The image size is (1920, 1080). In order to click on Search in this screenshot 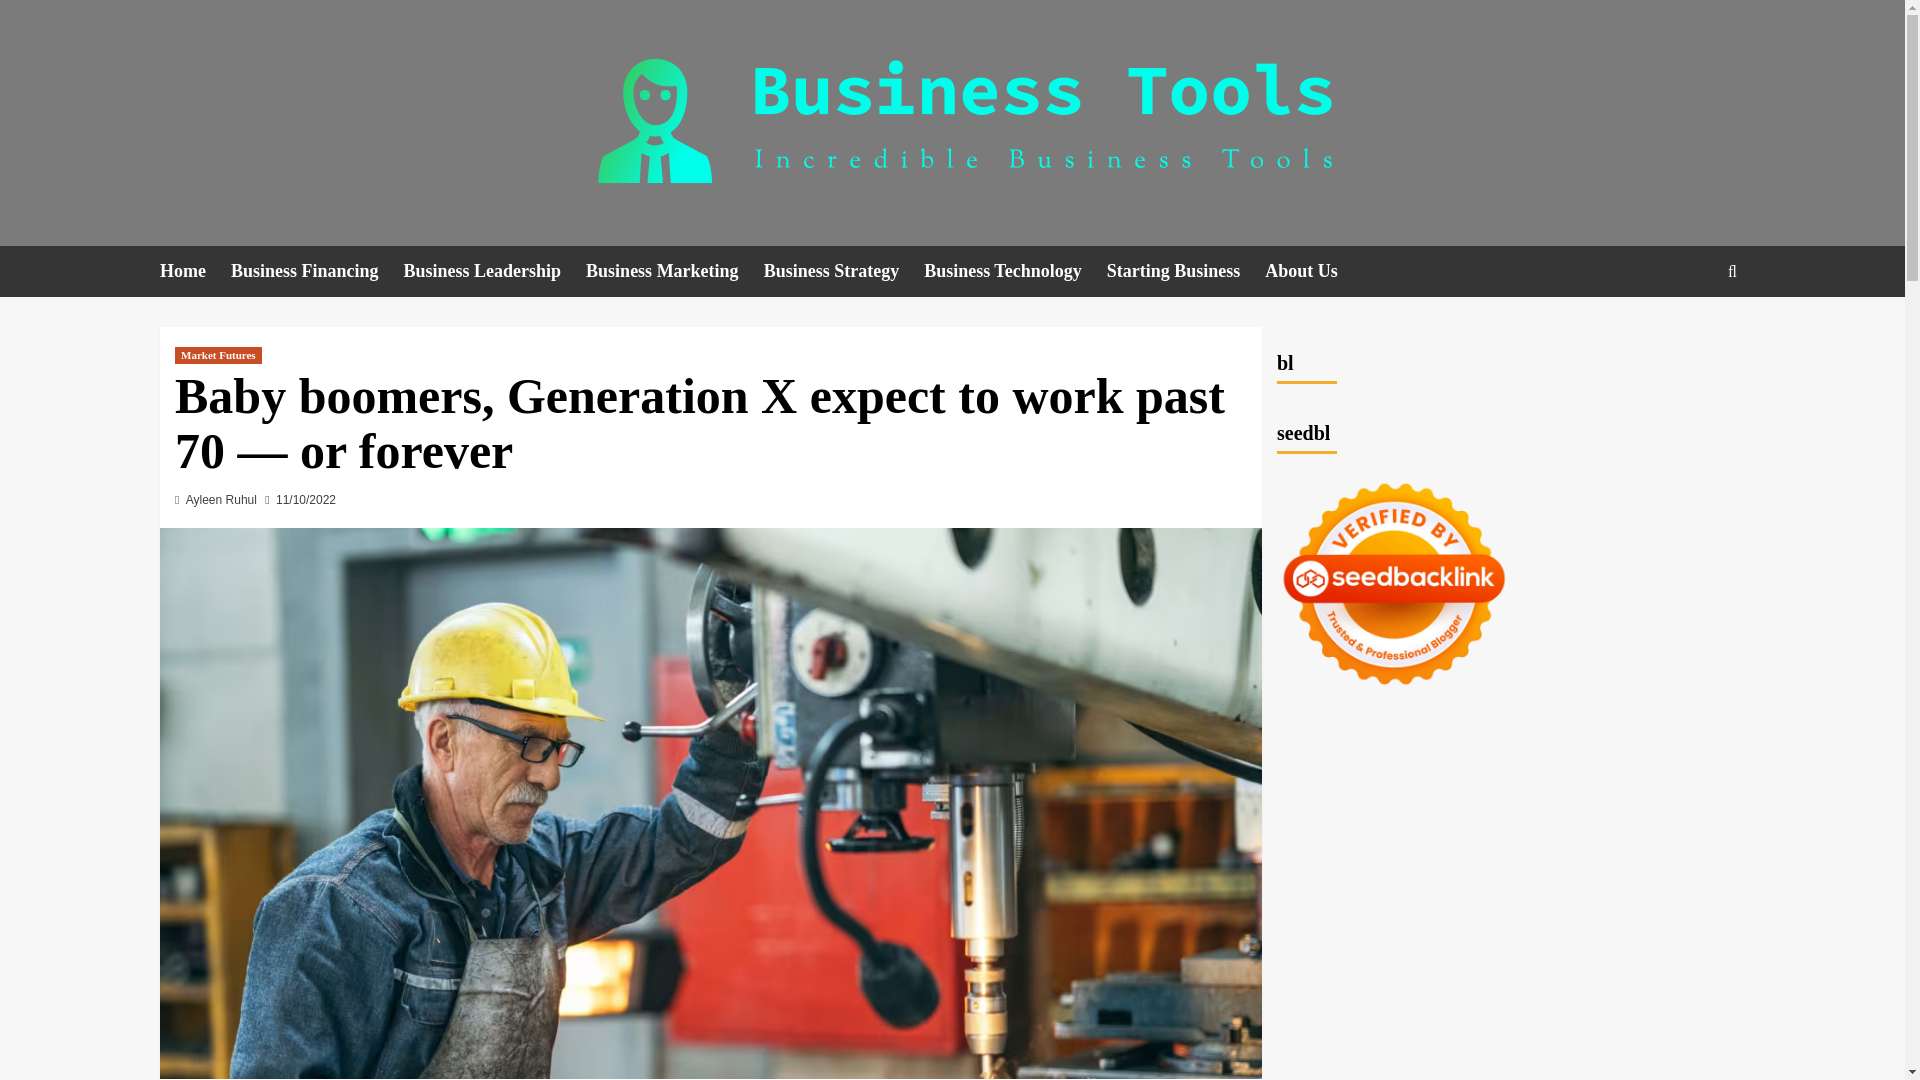, I will do `click(1686, 332)`.